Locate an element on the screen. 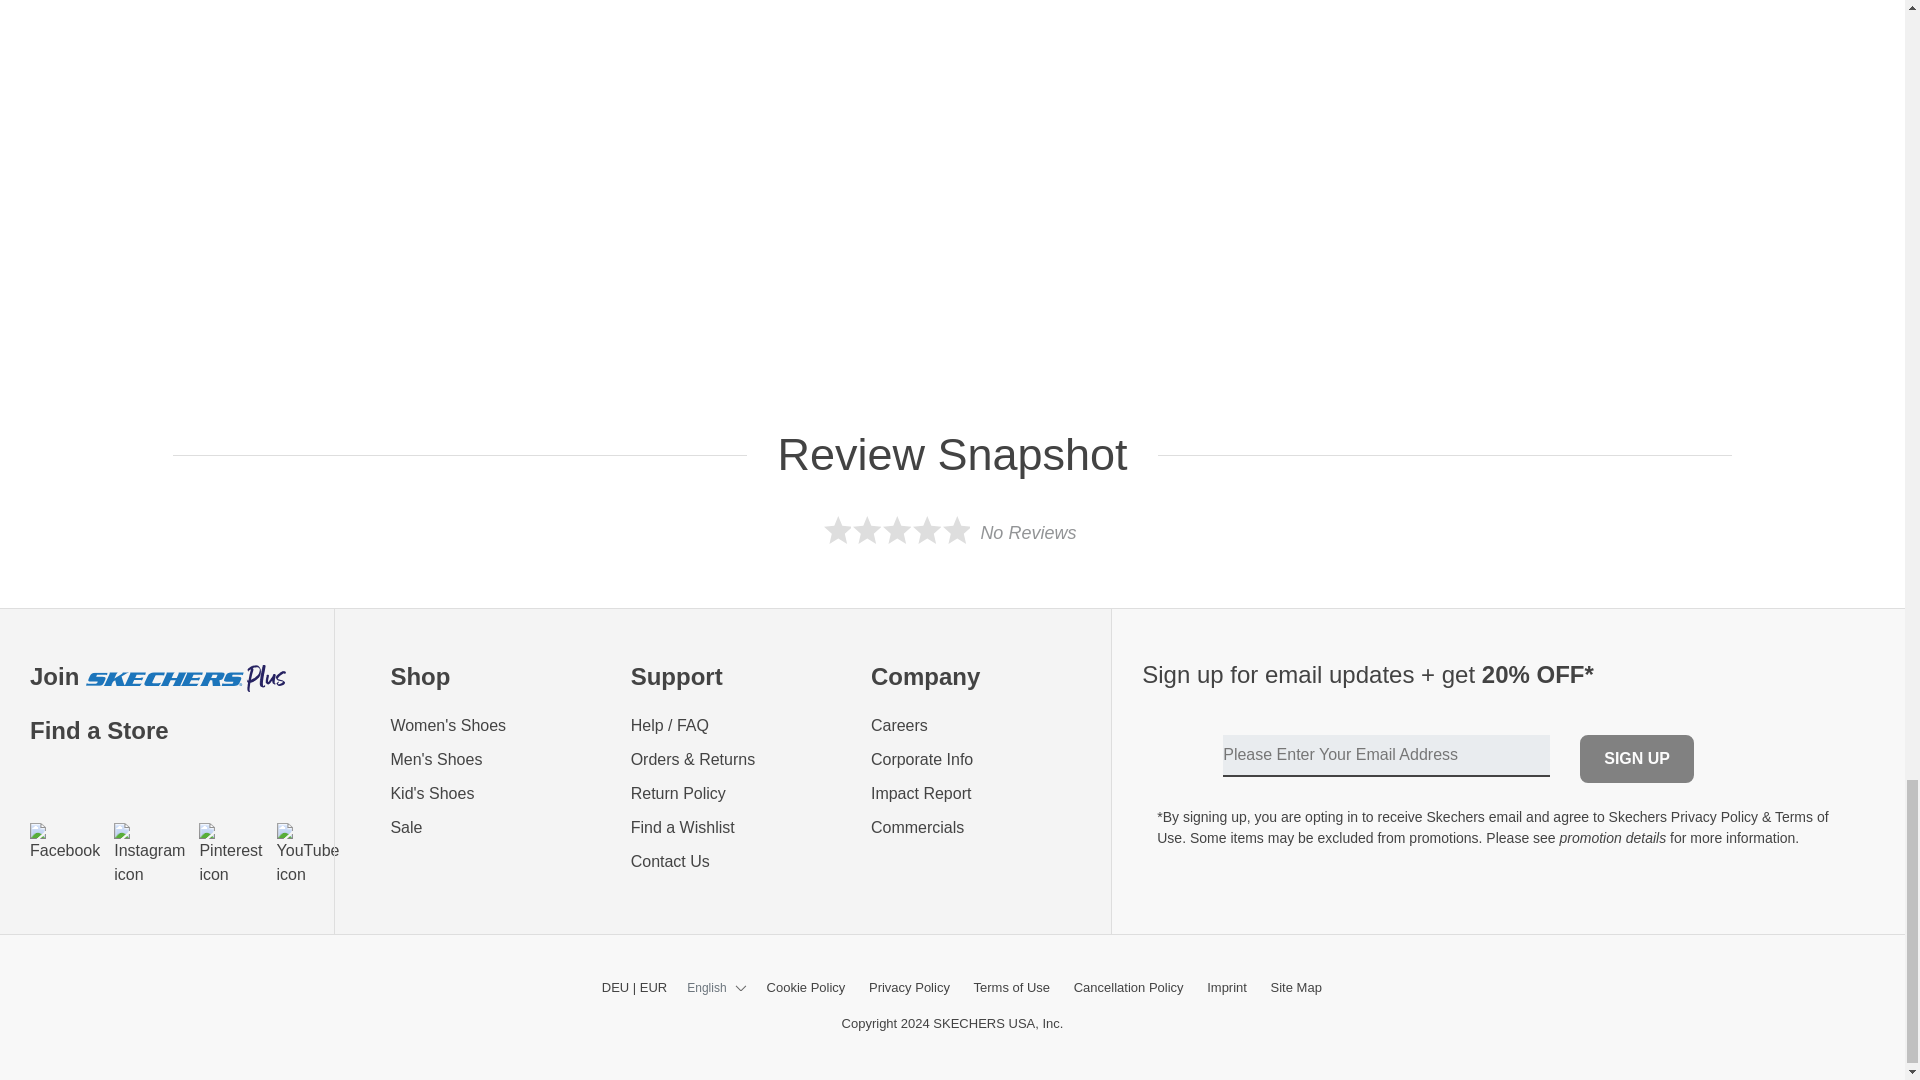  Follow SKECHERS on Pinterest is located at coordinates (230, 854).